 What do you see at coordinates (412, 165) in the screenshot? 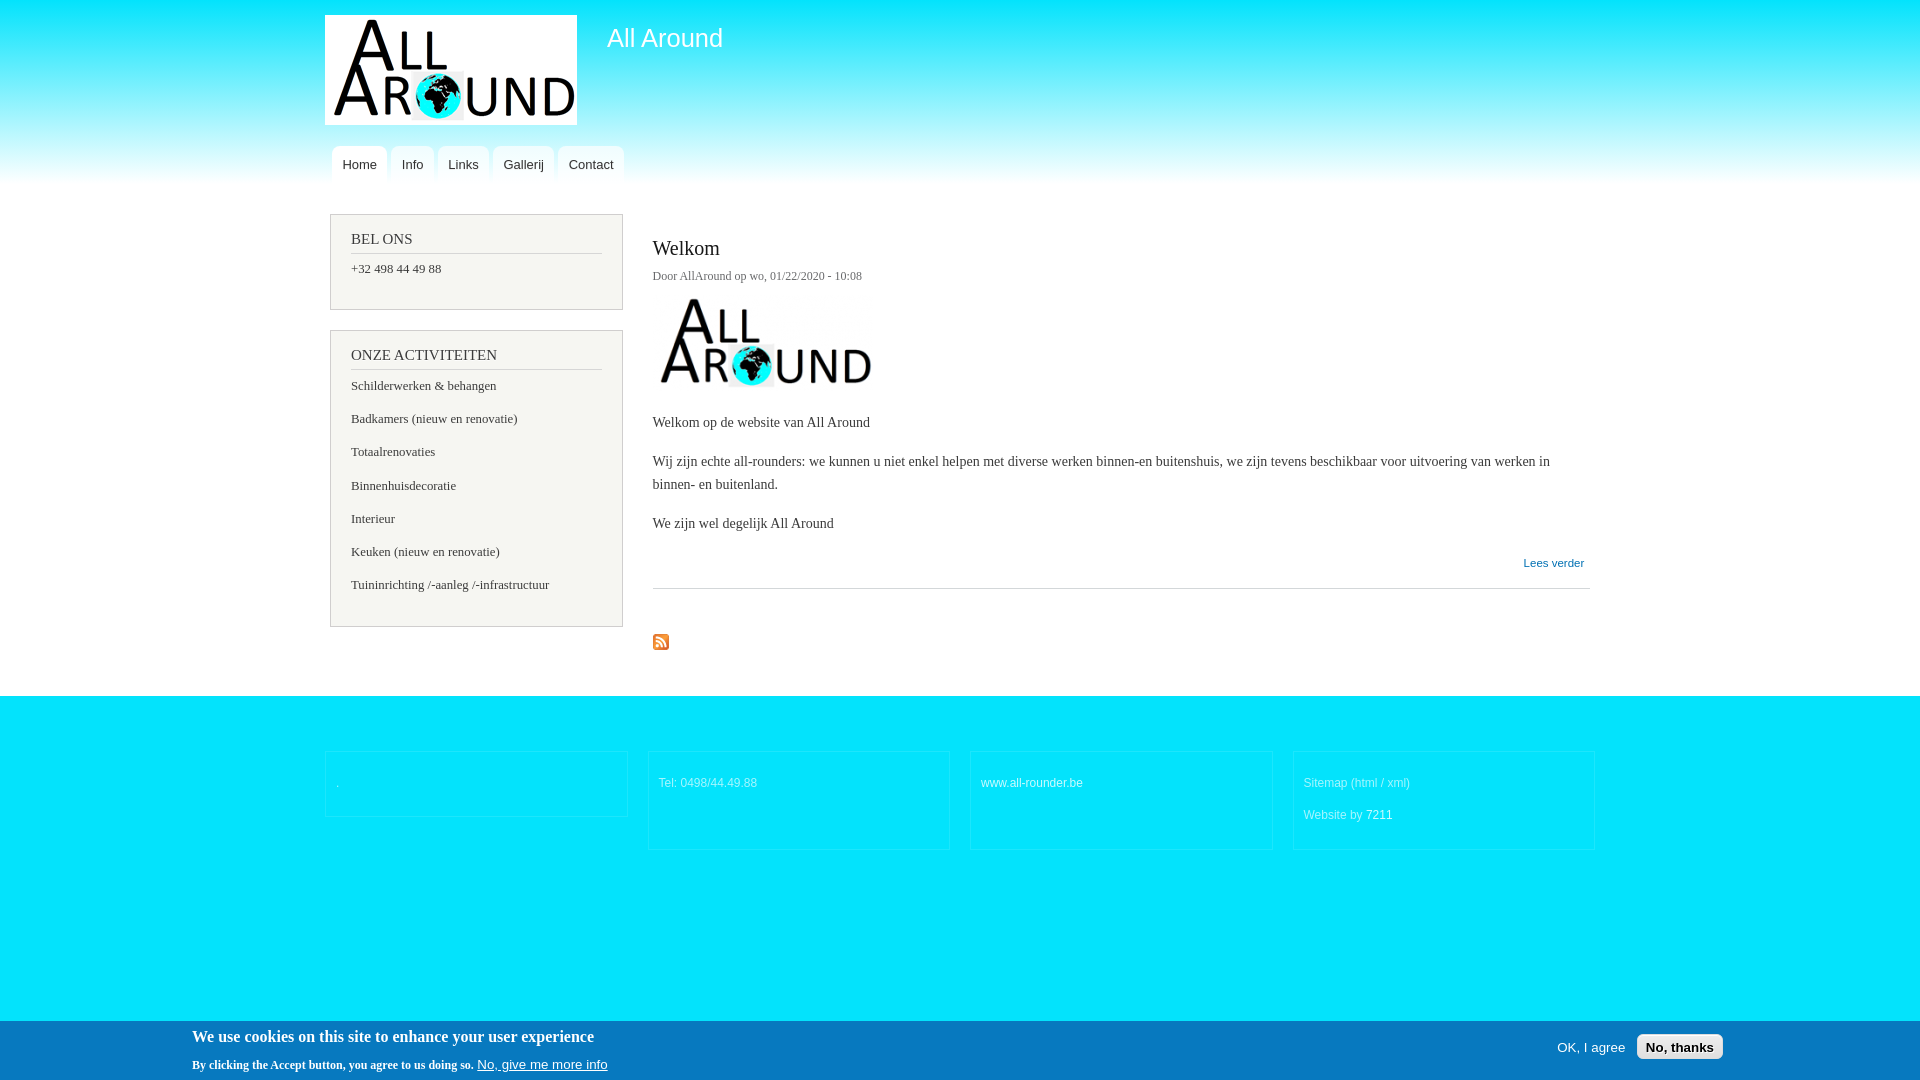
I see `Info` at bounding box center [412, 165].